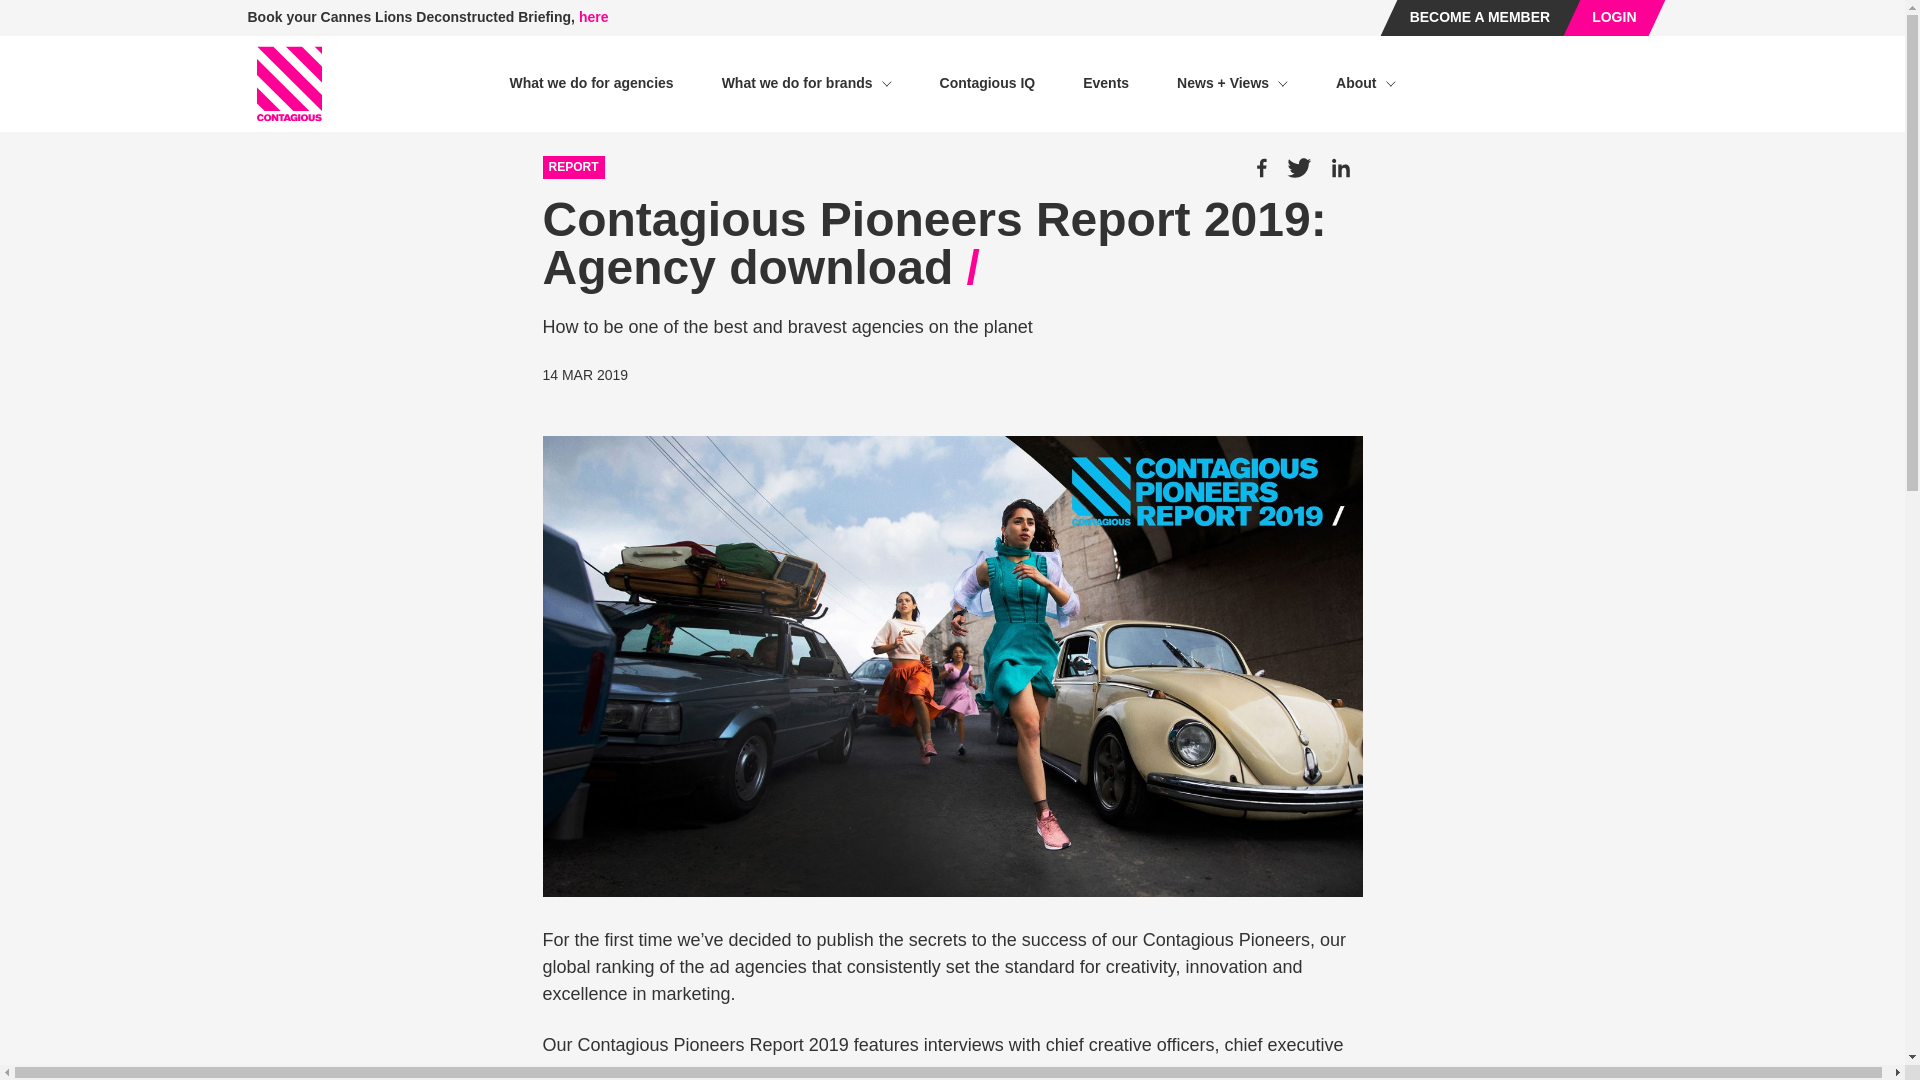 Image resolution: width=1920 pixels, height=1080 pixels. I want to click on here, so click(594, 16).